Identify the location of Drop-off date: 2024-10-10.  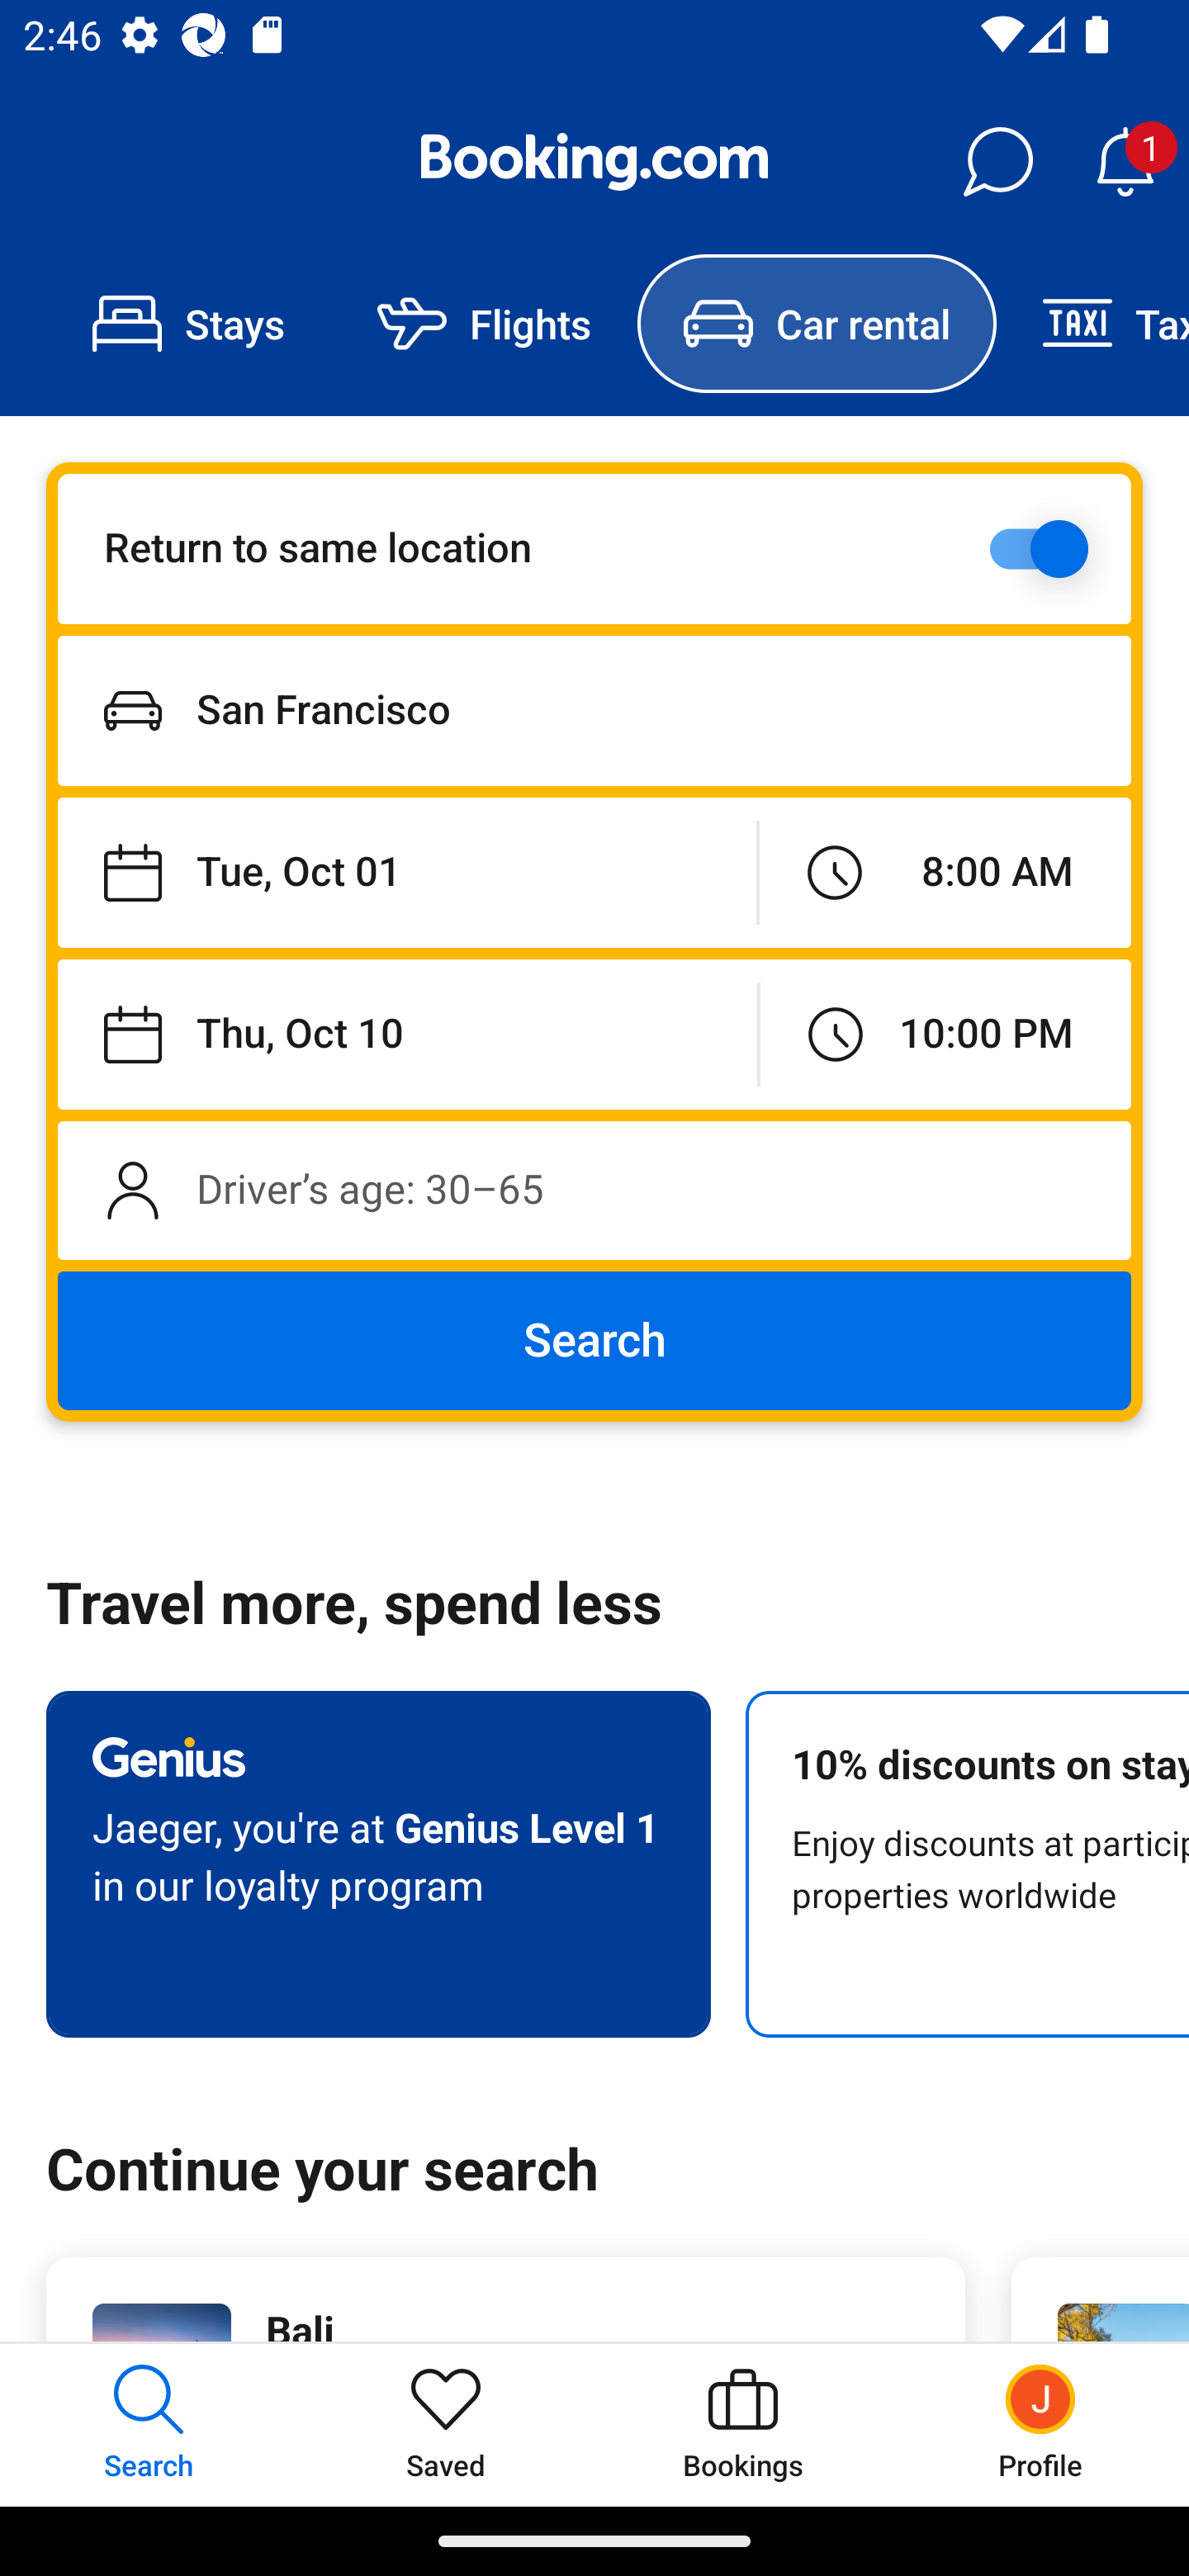
(408, 1034).